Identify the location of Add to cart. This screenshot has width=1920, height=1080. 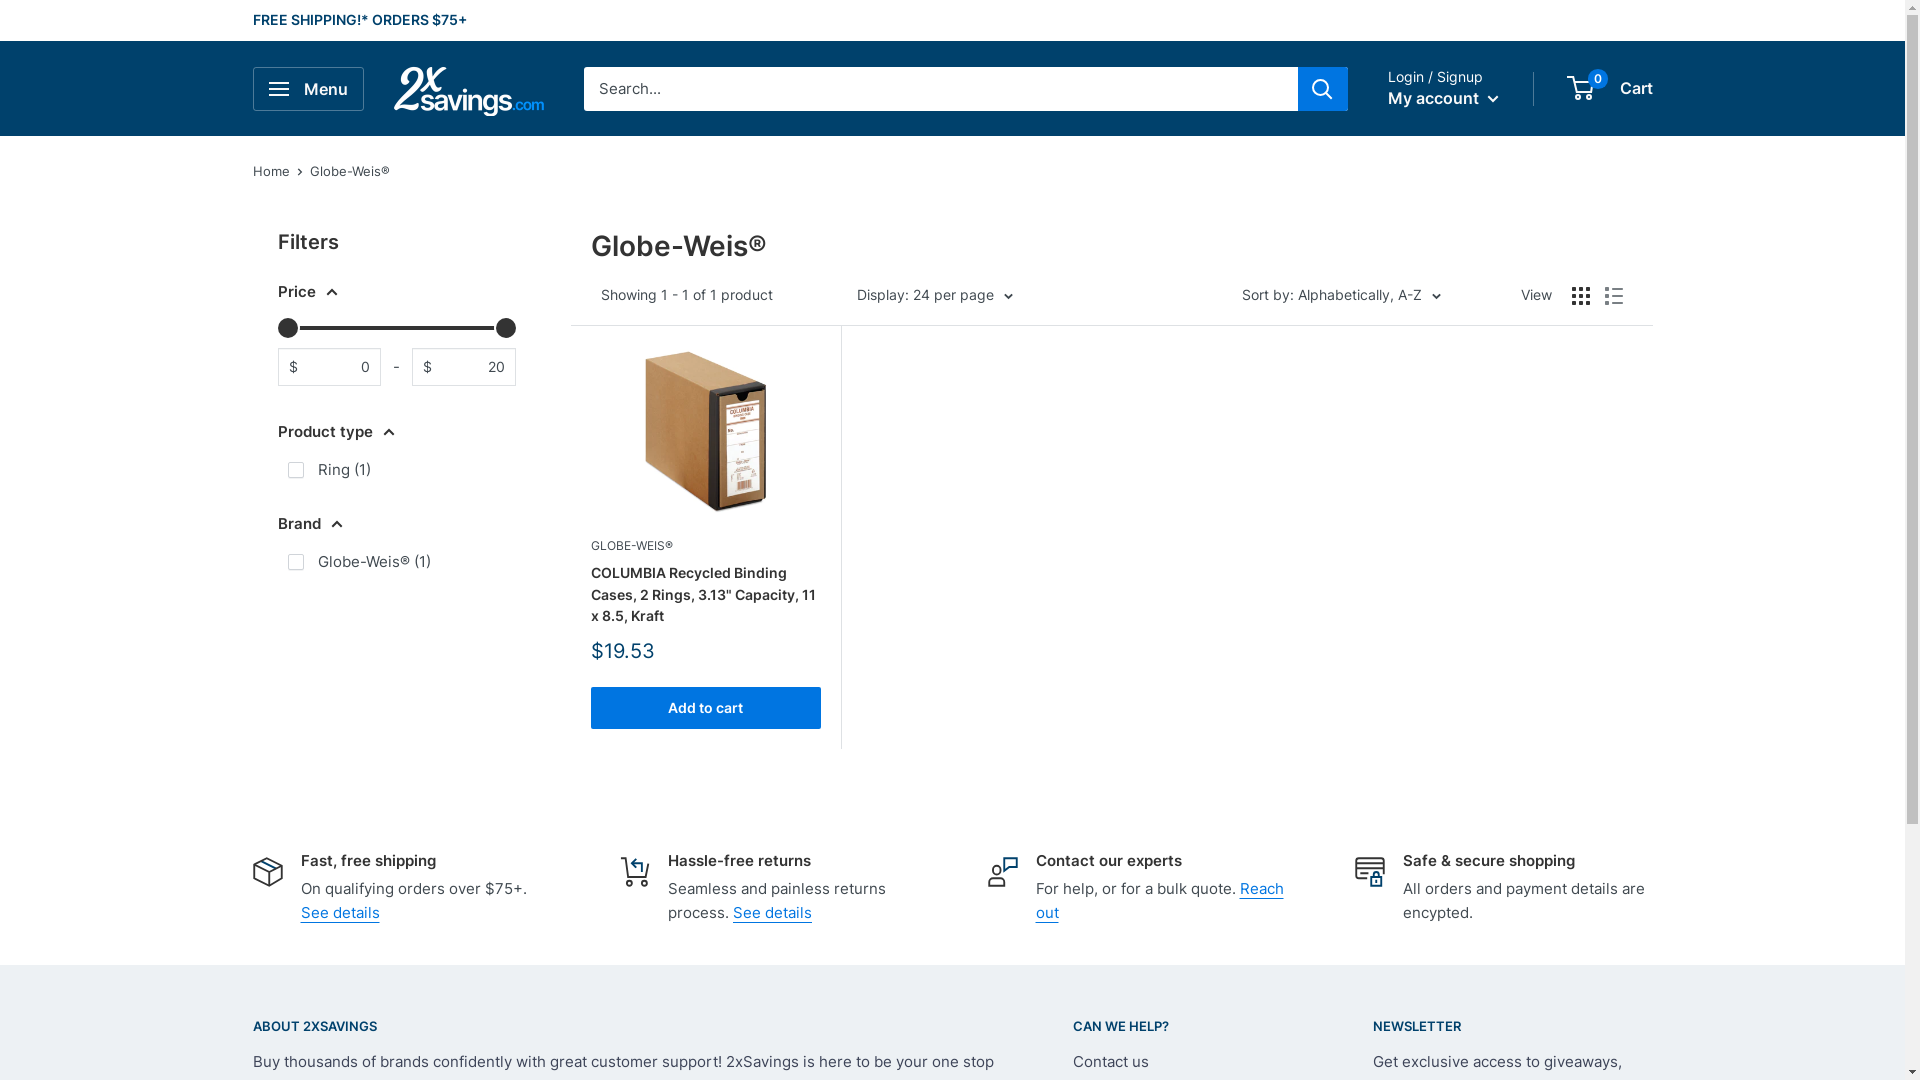
(706, 708).